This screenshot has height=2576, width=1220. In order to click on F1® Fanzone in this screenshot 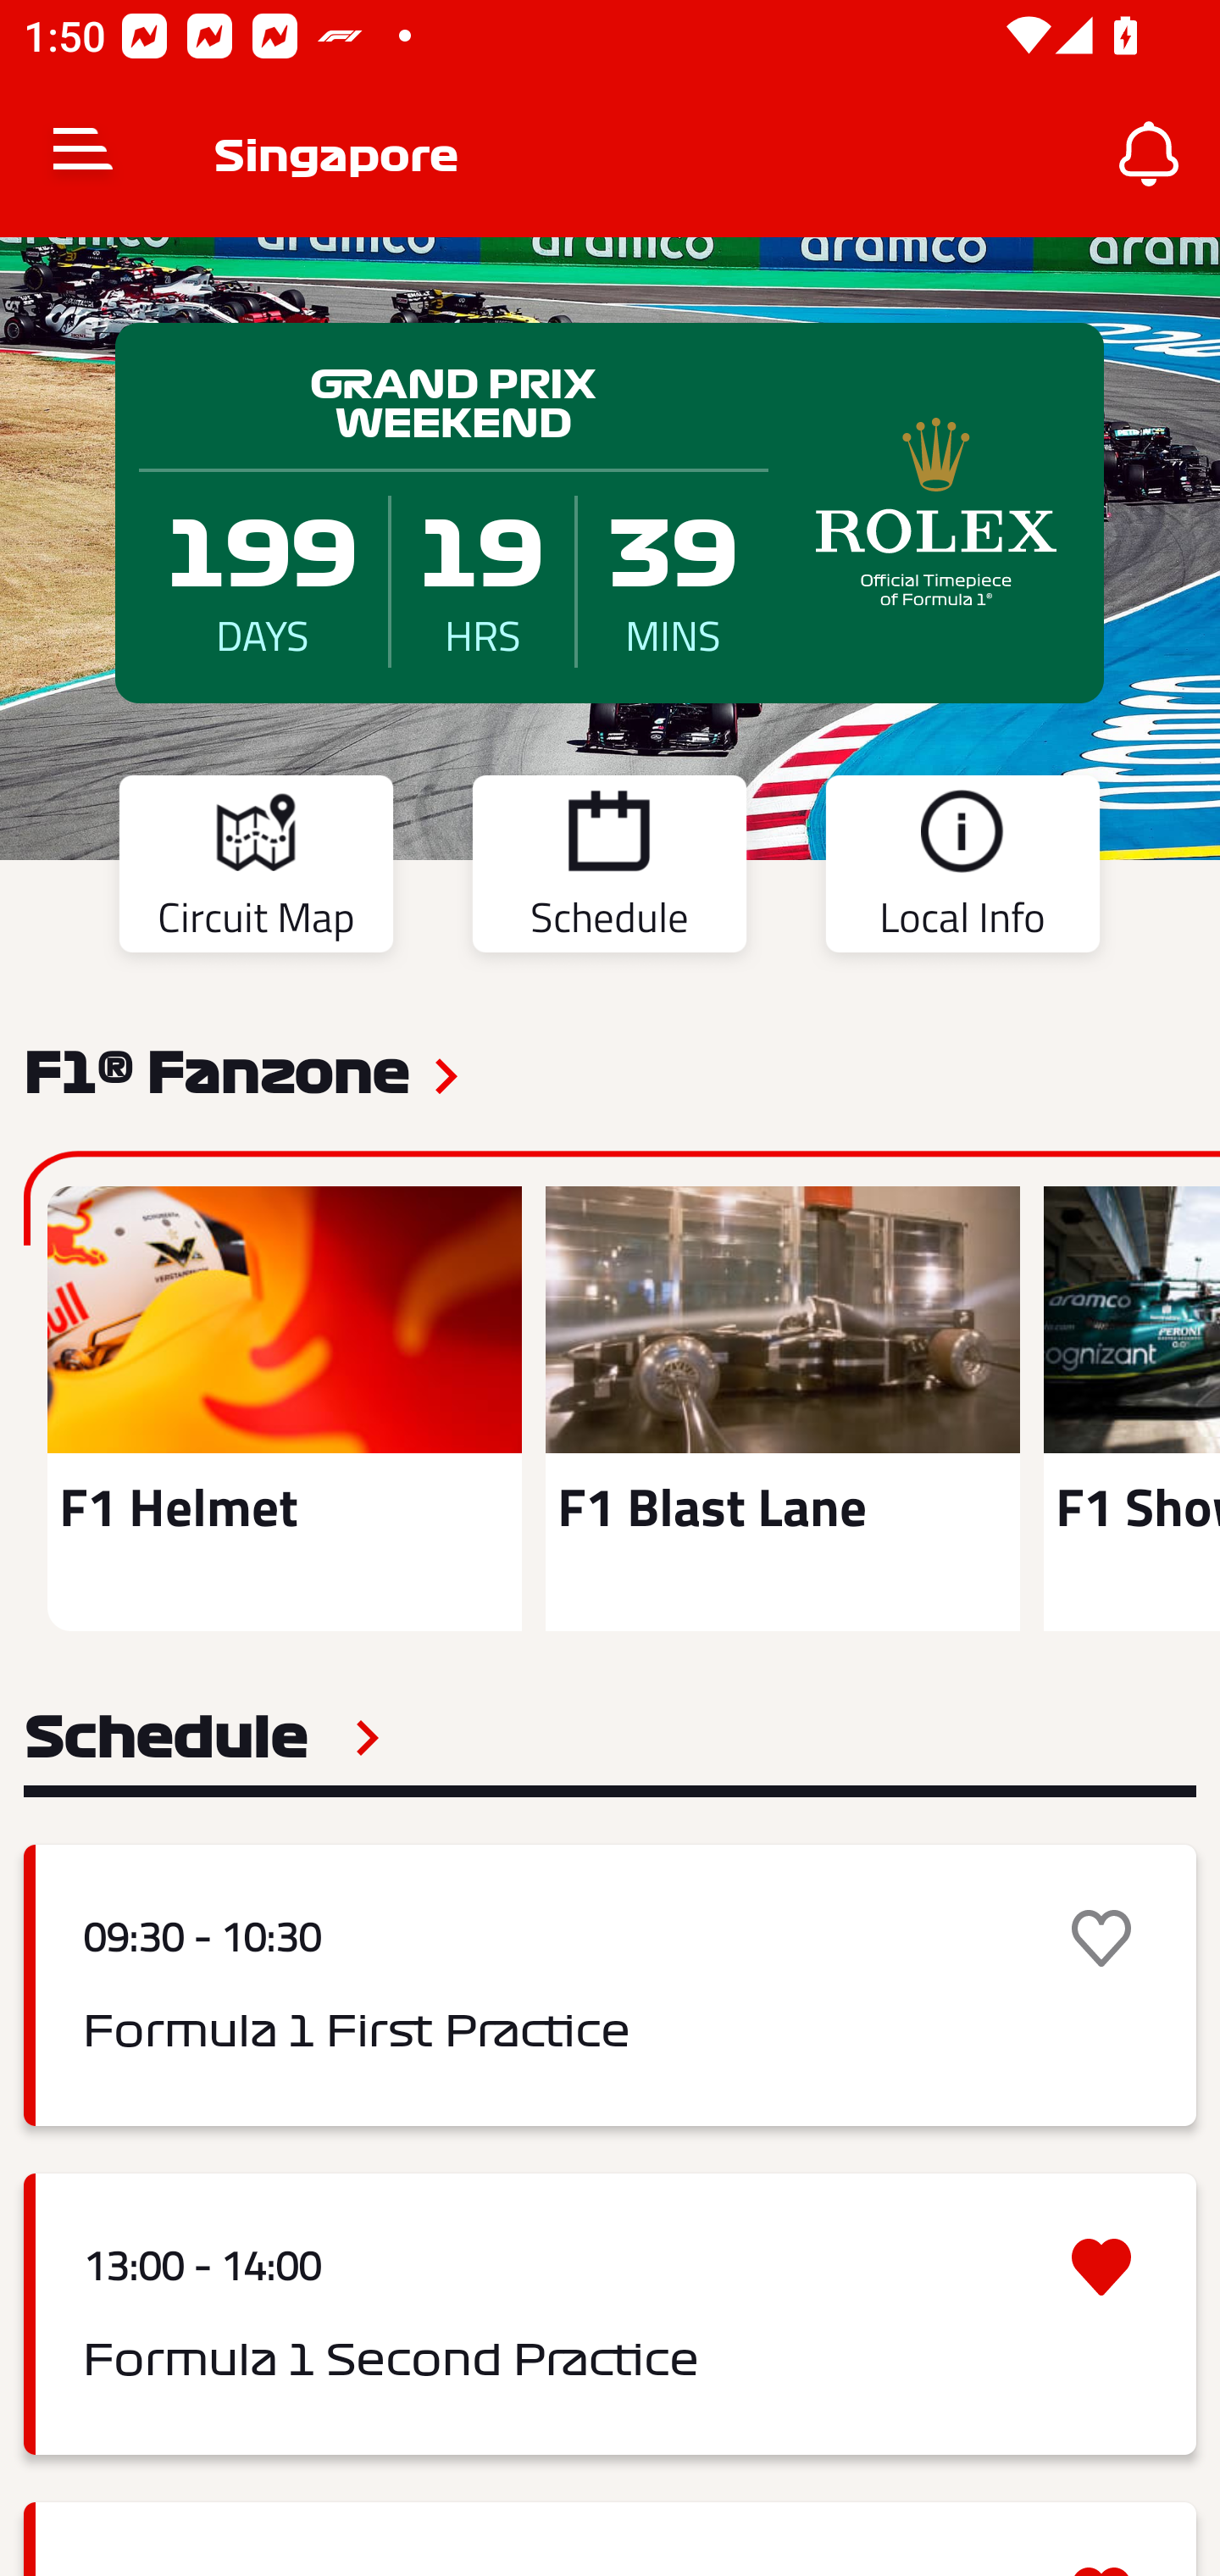, I will do `click(216, 1070)`.